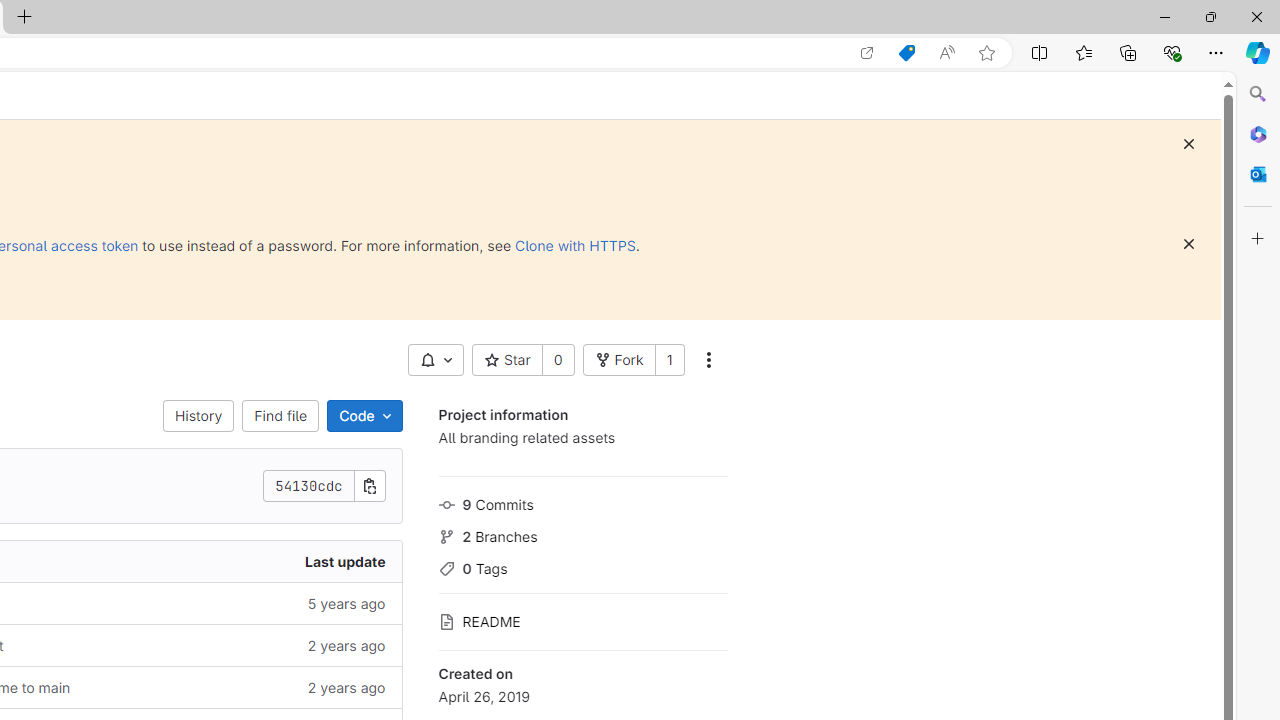  What do you see at coordinates (280, 416) in the screenshot?
I see `Find file` at bounding box center [280, 416].